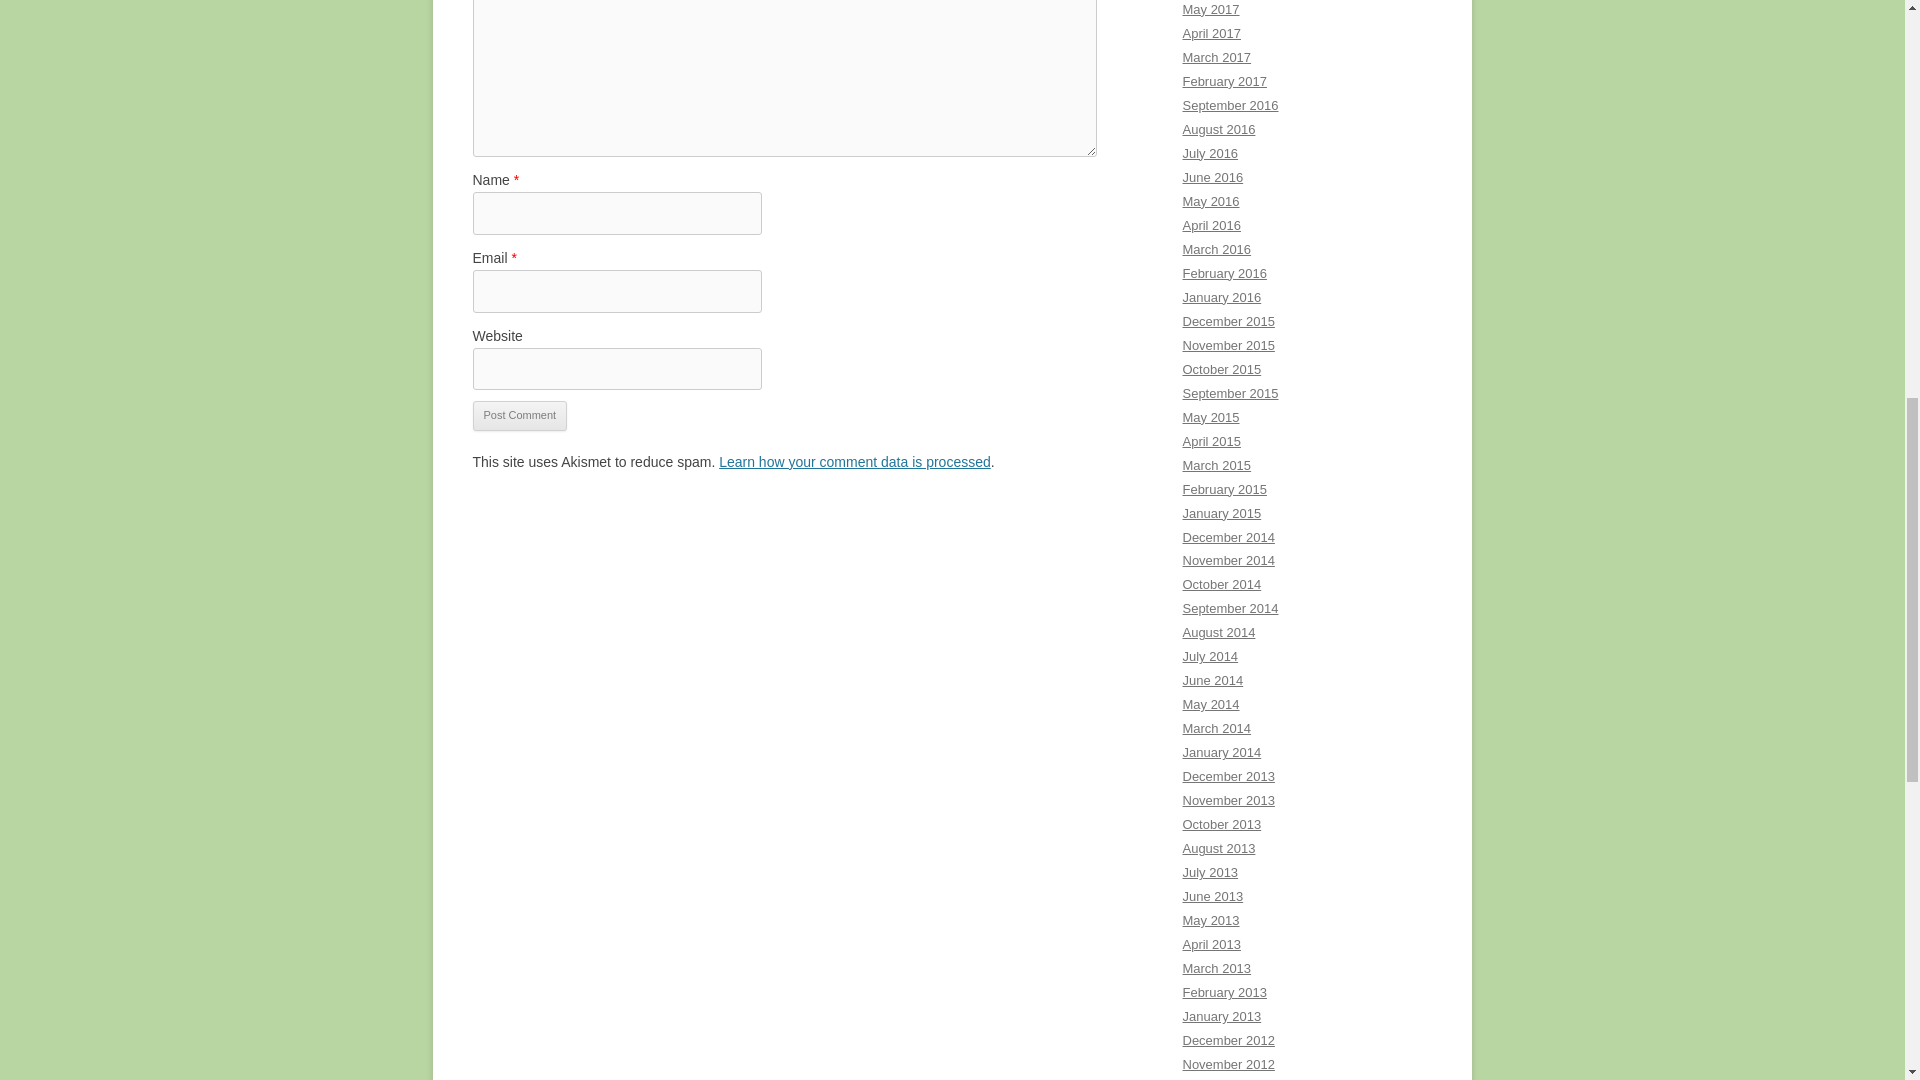 This screenshot has height=1080, width=1920. Describe the element at coordinates (854, 461) in the screenshot. I see `Learn how your comment data is processed` at that location.